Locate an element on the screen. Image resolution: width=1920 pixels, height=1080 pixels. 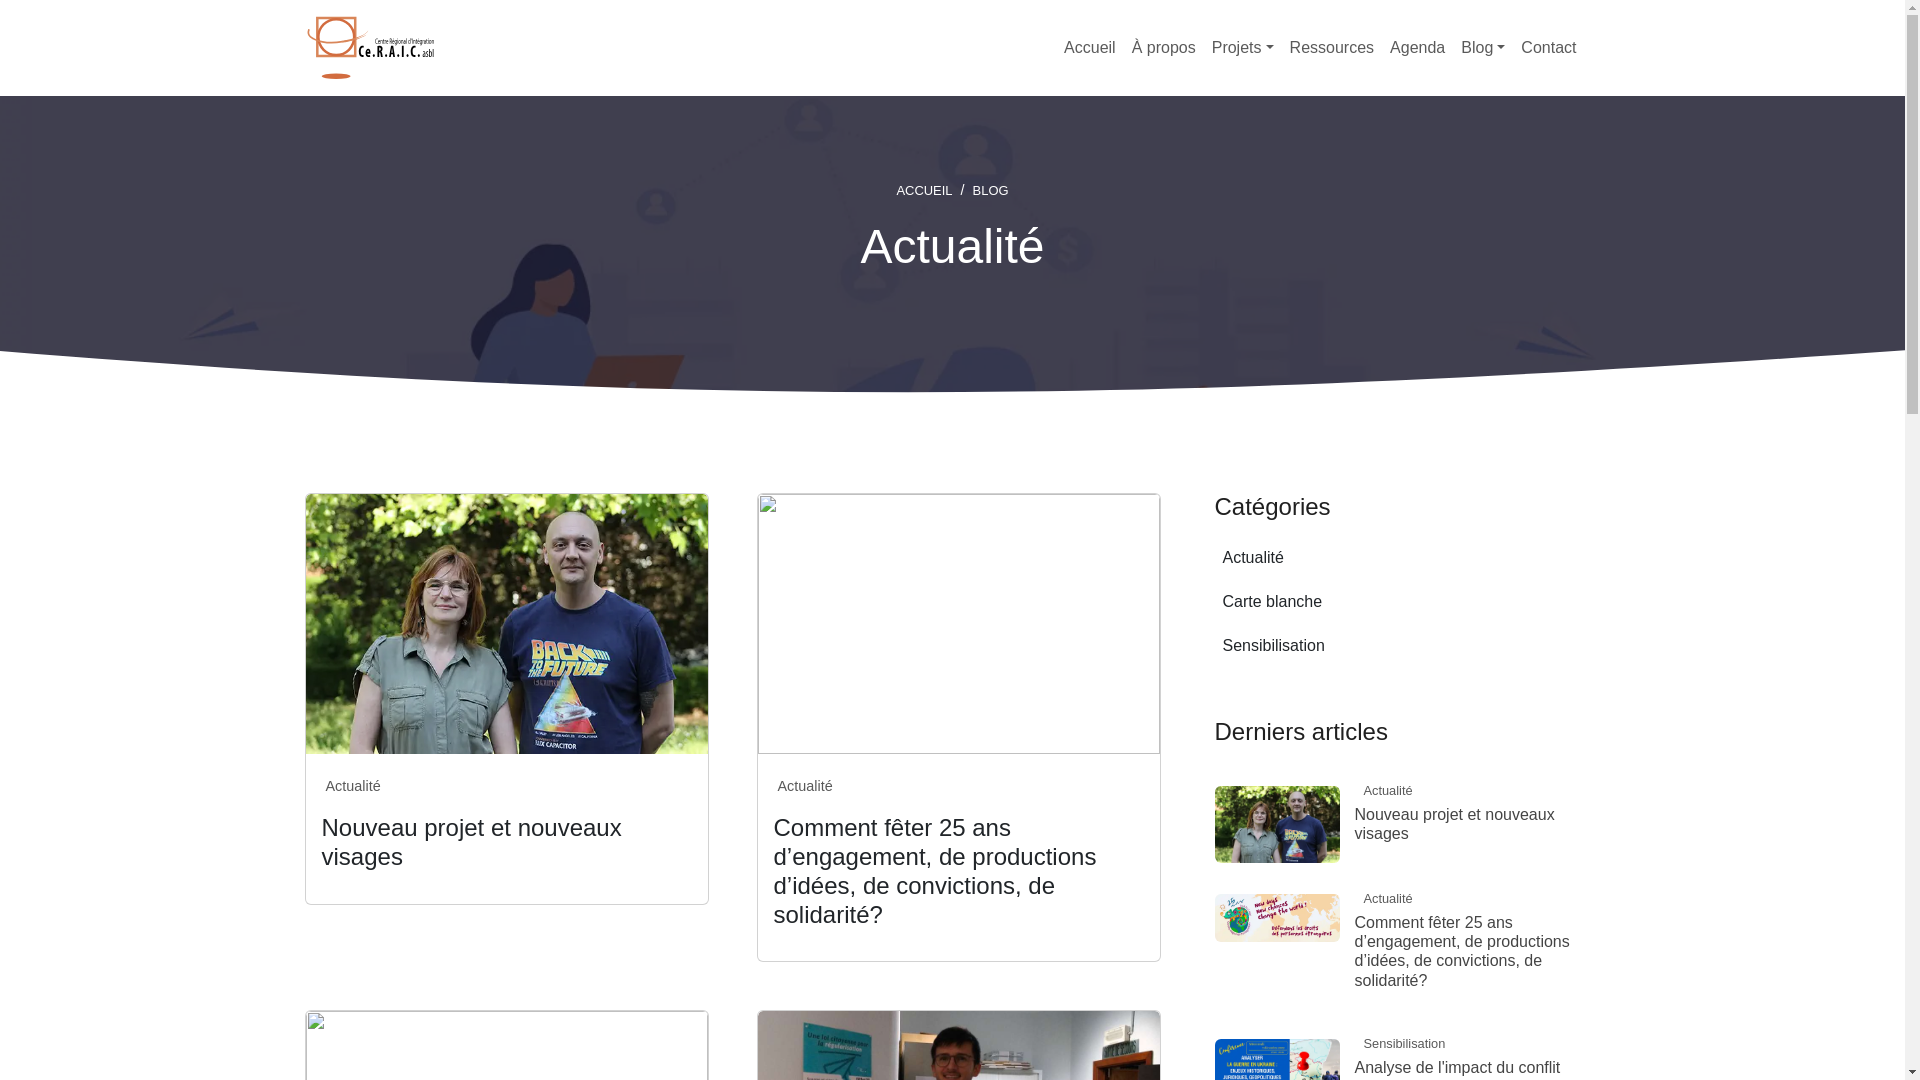
ACCUEIL is located at coordinates (924, 190).